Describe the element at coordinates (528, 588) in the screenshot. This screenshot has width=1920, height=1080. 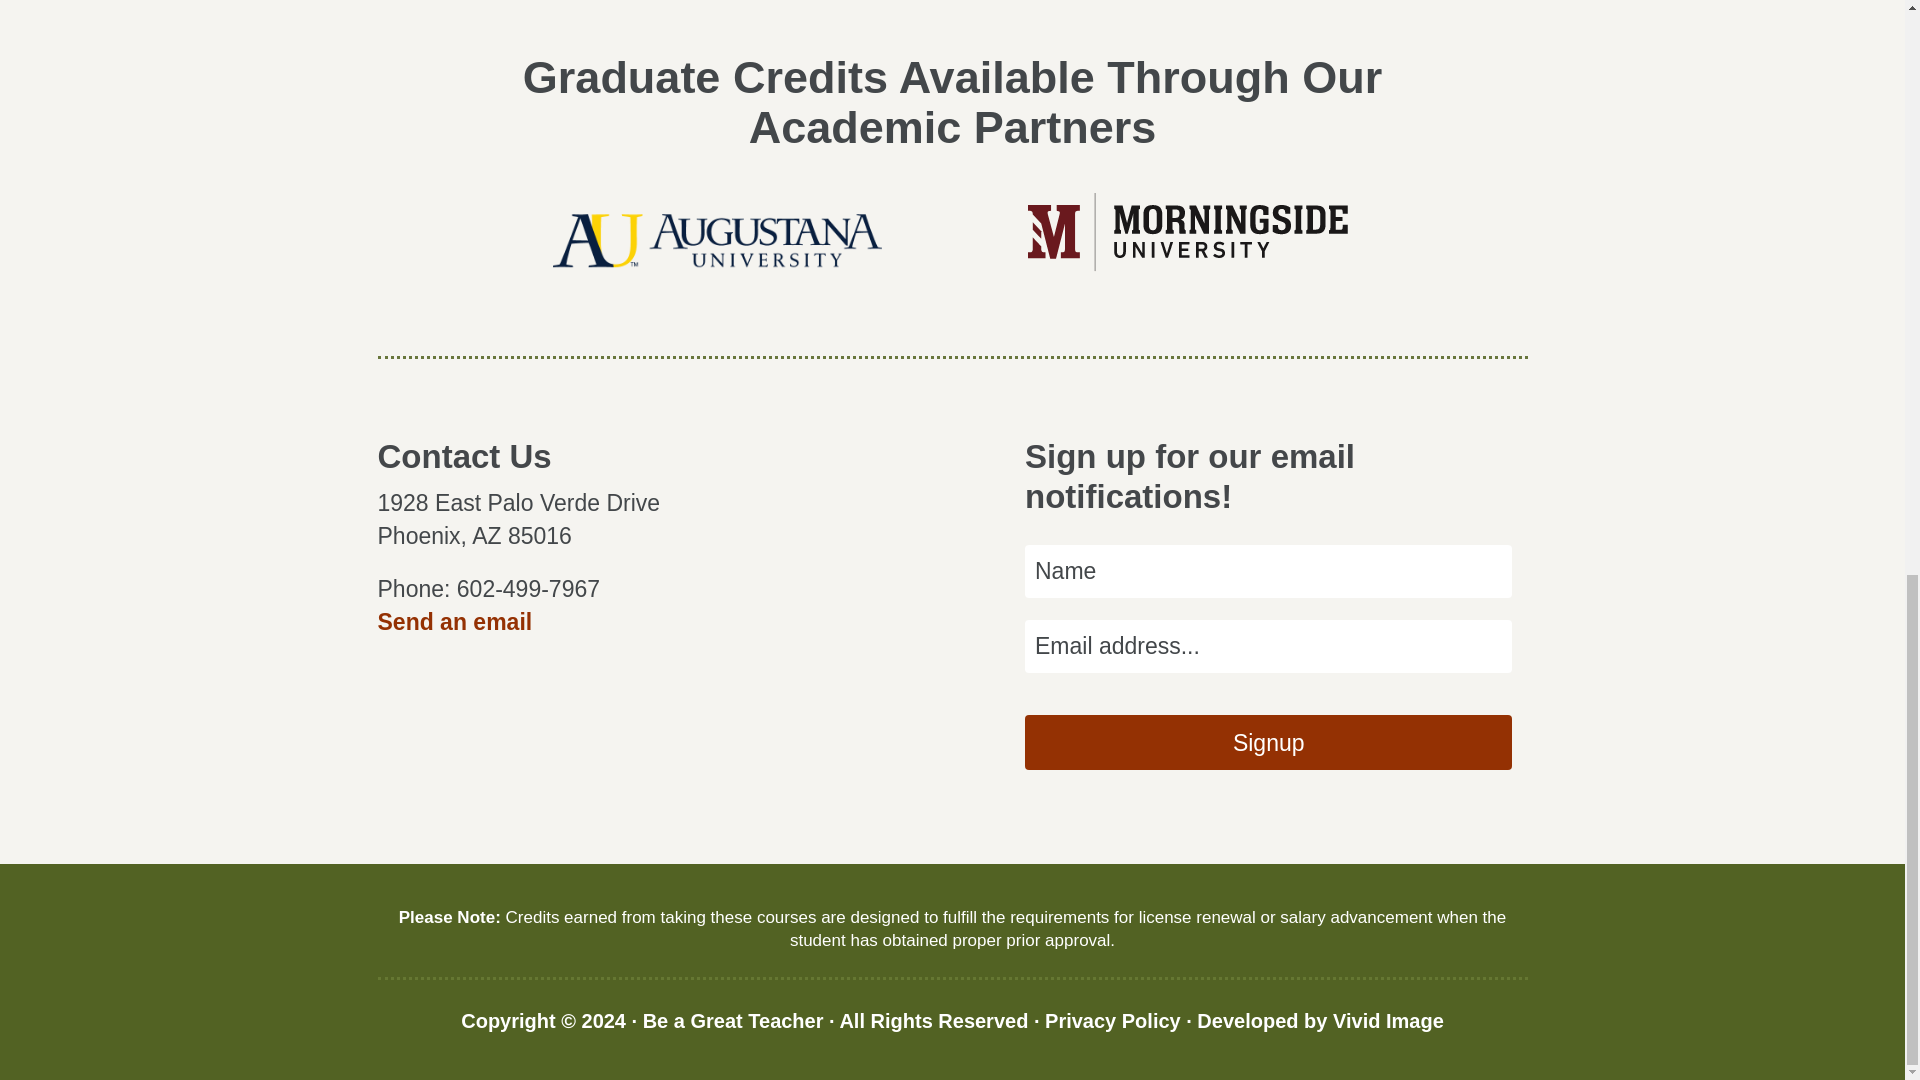
I see `602-499-7967` at that location.